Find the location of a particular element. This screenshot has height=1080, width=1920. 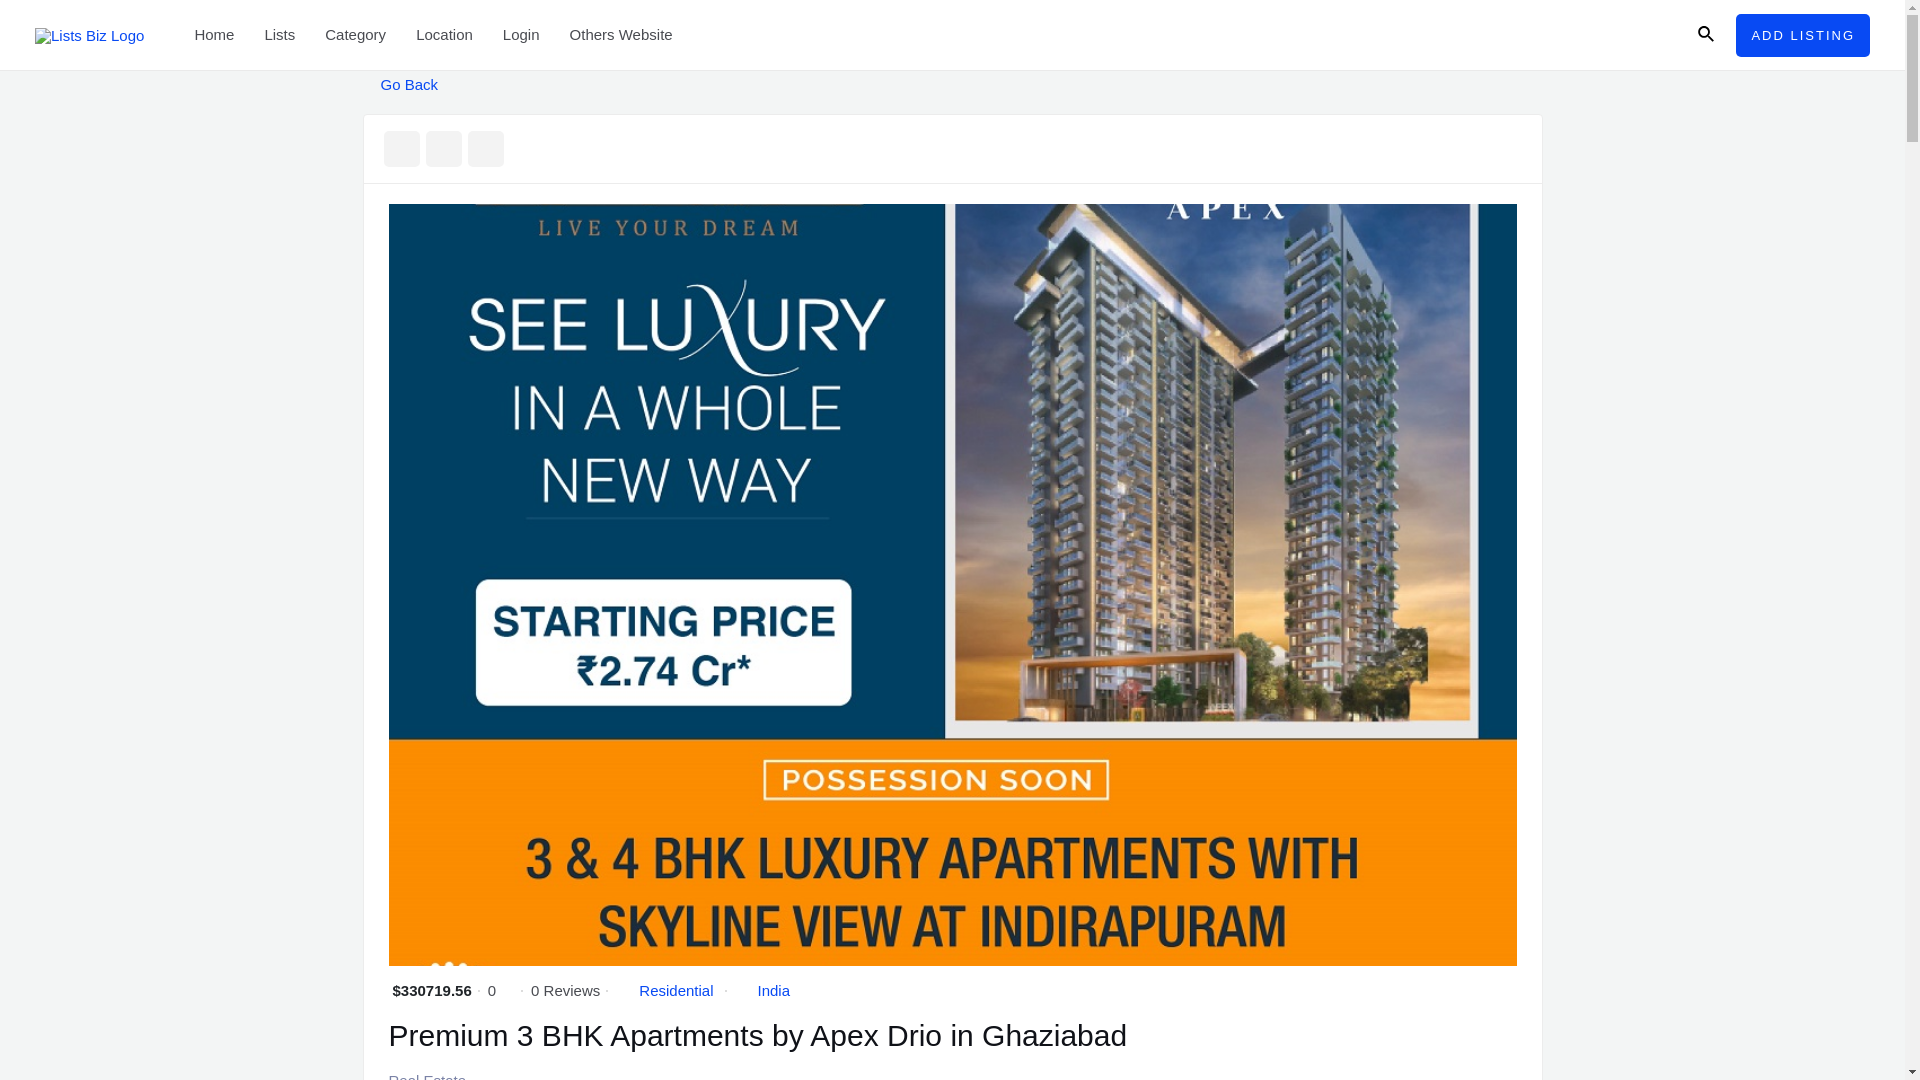

Location is located at coordinates (444, 35).